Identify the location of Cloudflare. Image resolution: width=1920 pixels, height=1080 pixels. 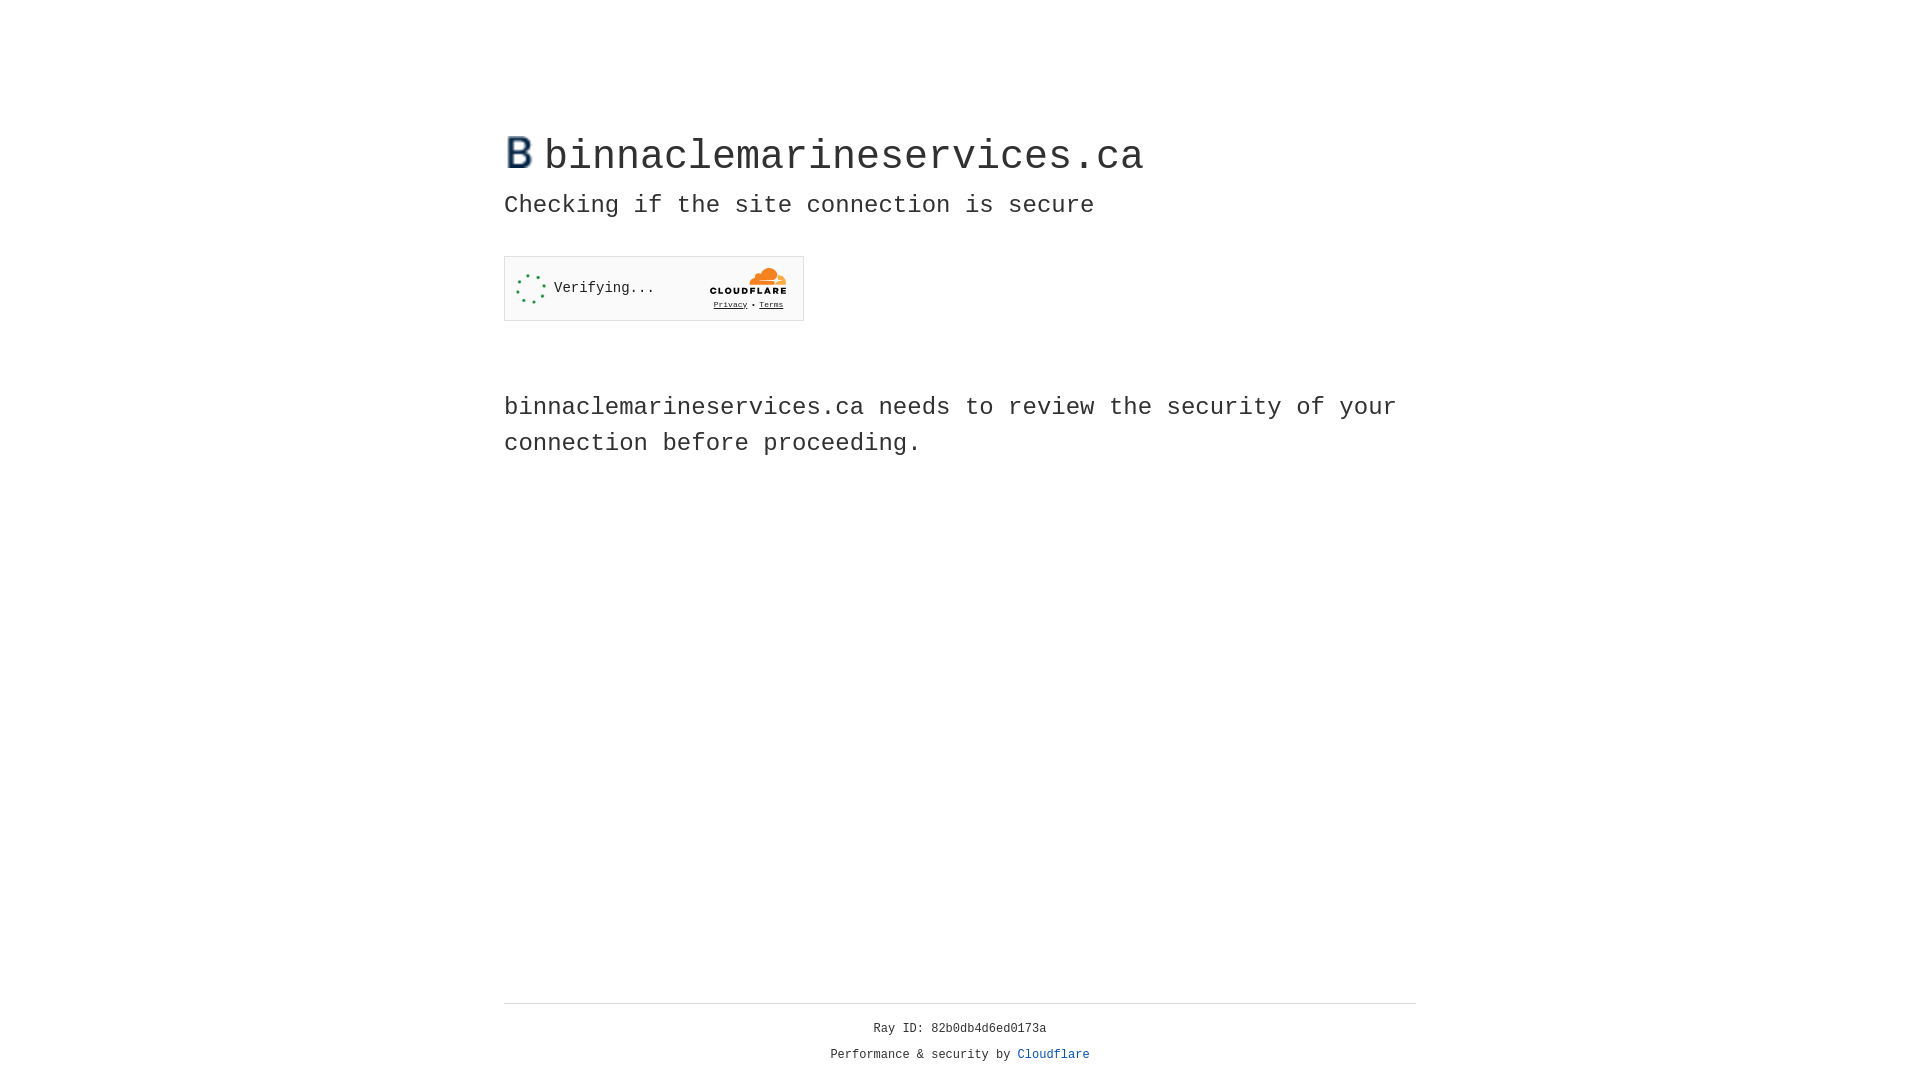
(1054, 1055).